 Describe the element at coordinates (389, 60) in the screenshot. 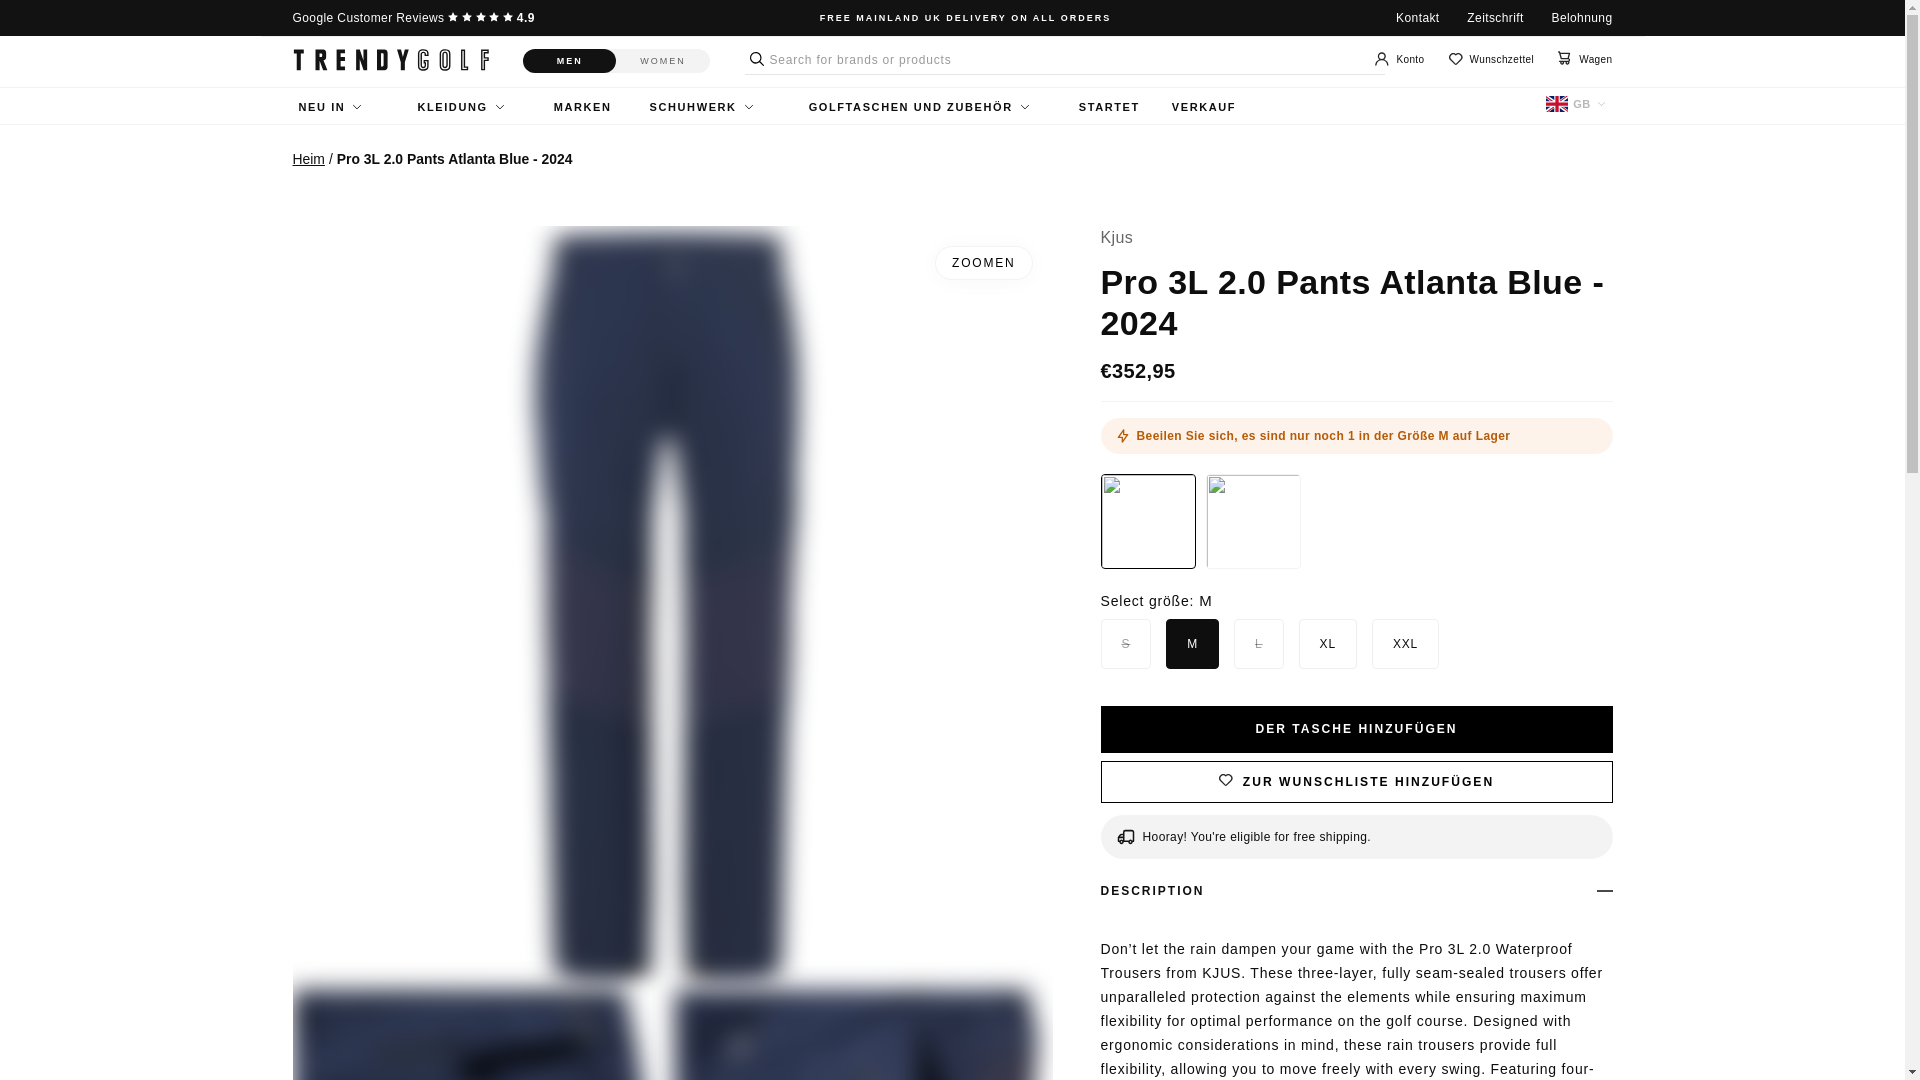

I see `TRENDYGOLF UK` at that location.